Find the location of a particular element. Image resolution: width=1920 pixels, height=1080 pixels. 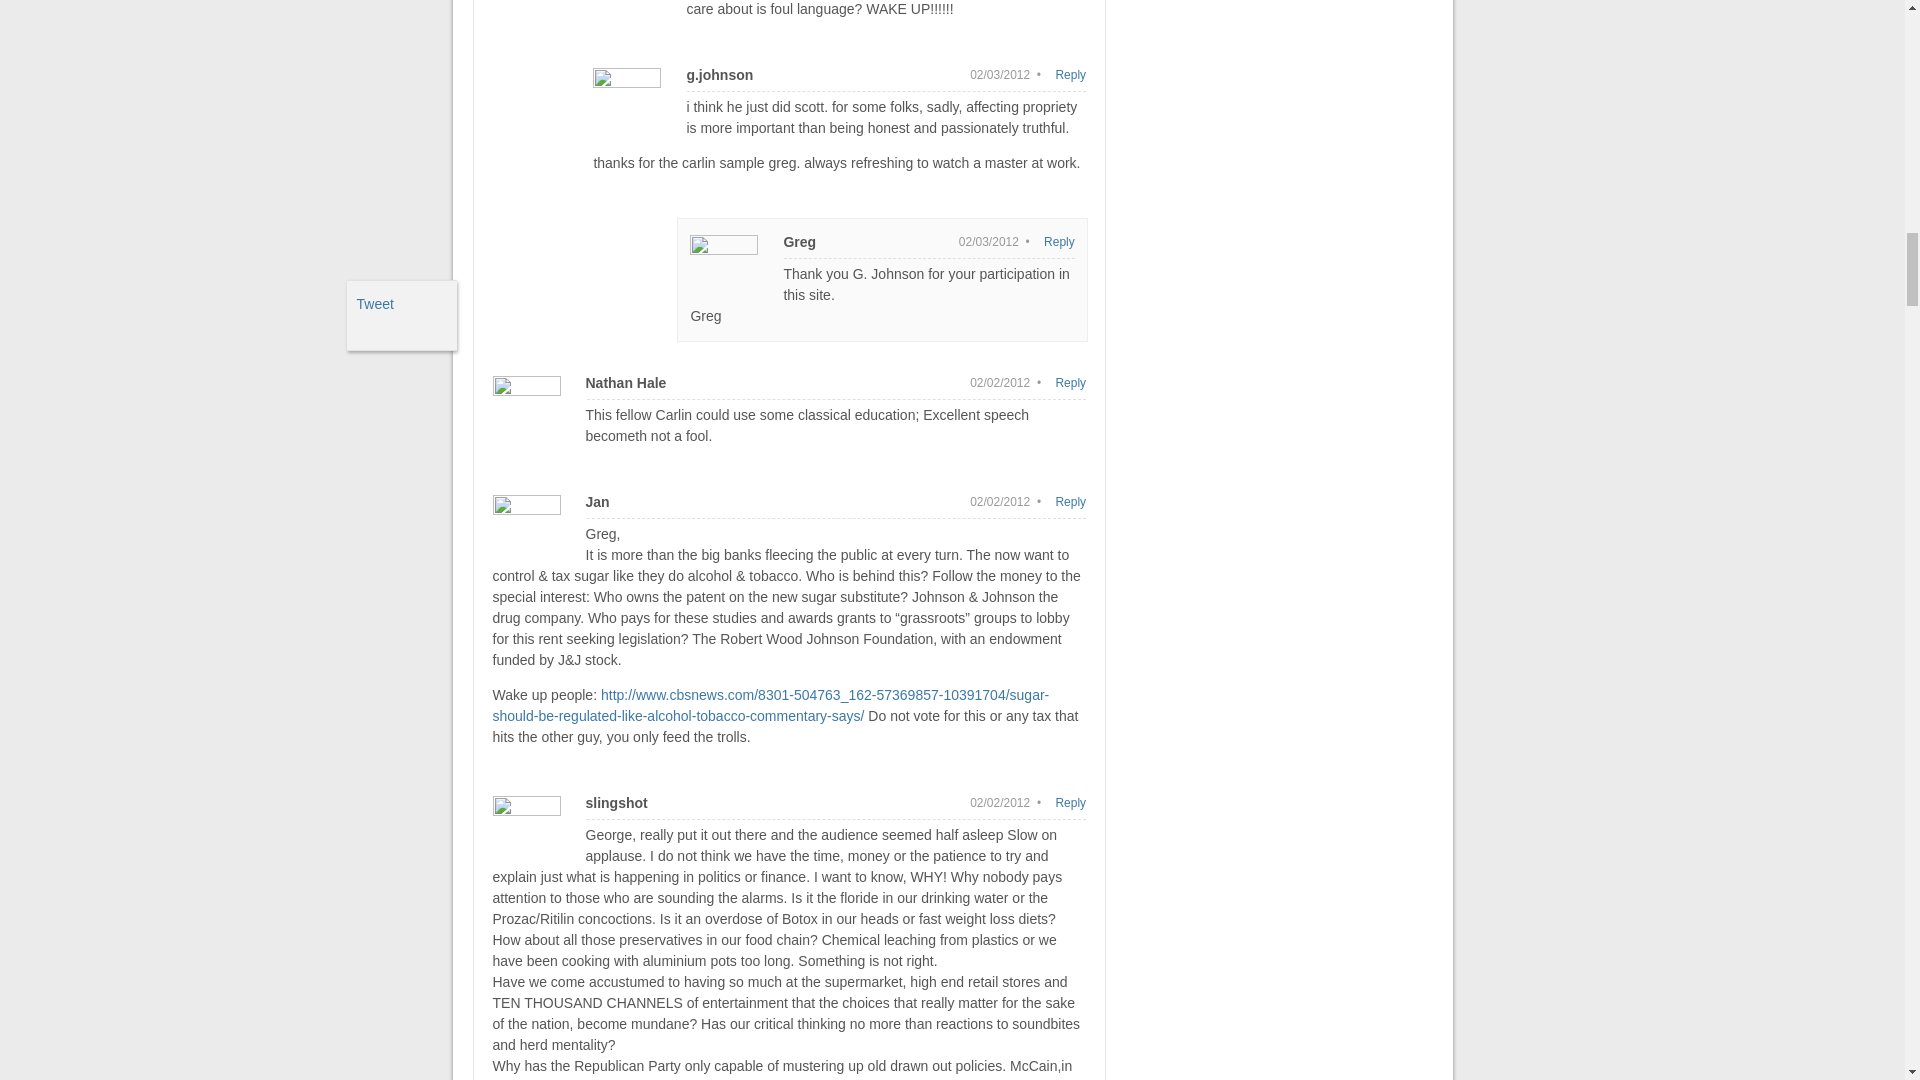

Reply is located at coordinates (1070, 74).